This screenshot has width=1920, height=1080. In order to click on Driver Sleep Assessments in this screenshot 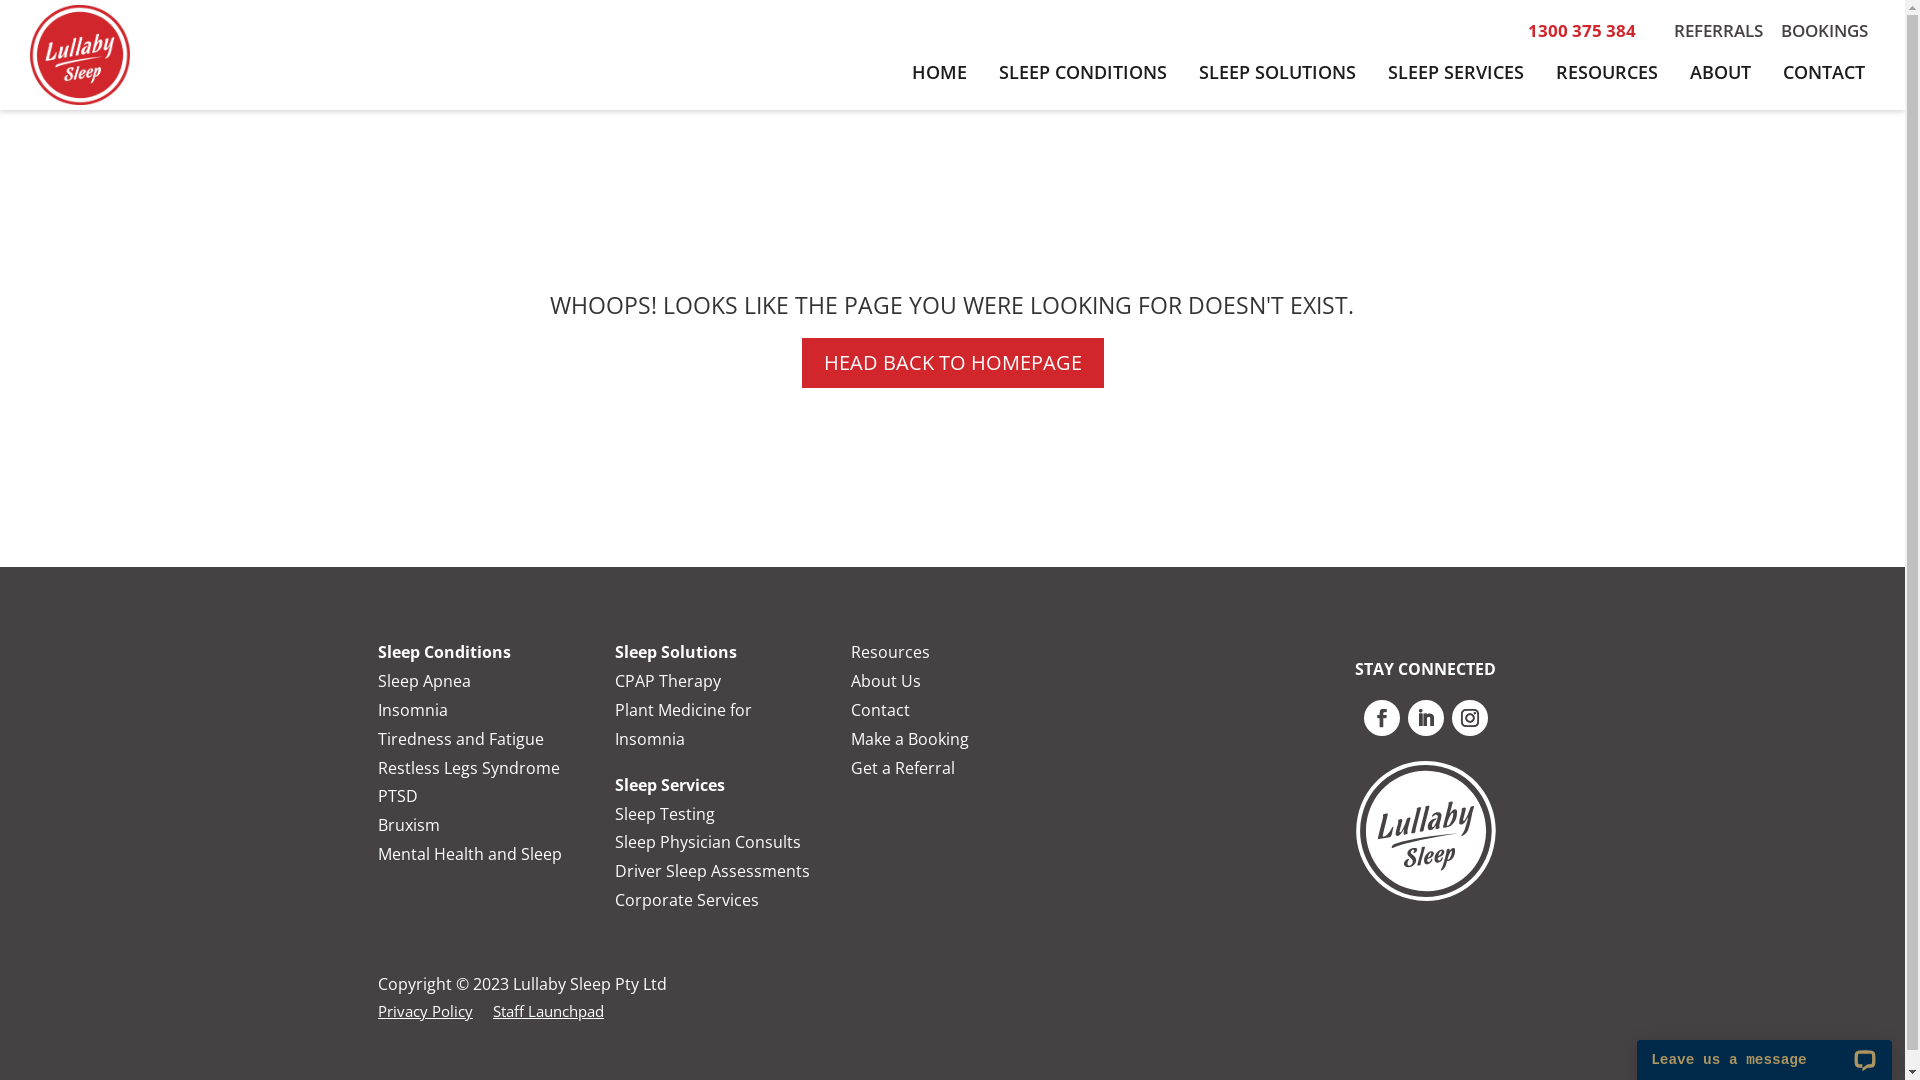, I will do `click(712, 871)`.